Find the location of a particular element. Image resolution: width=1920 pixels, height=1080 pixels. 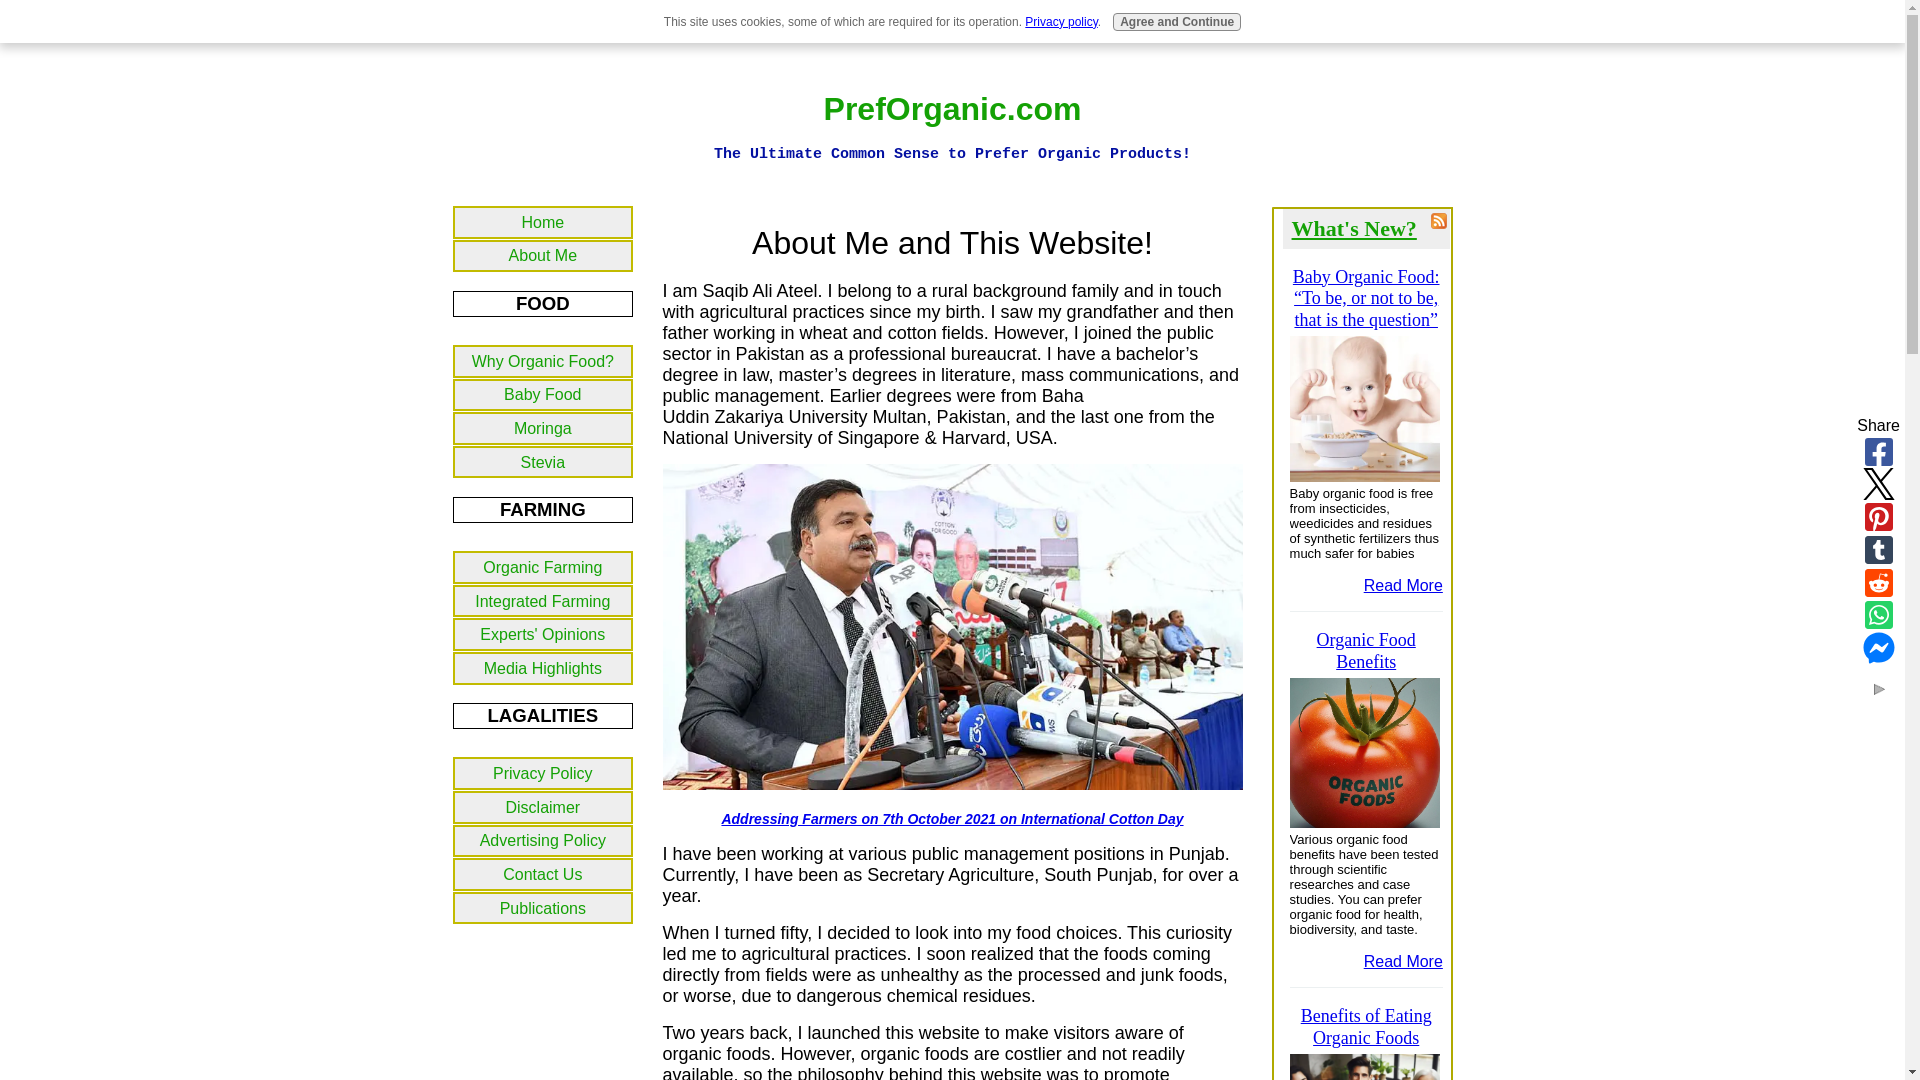

Advertising Policy is located at coordinates (542, 841).